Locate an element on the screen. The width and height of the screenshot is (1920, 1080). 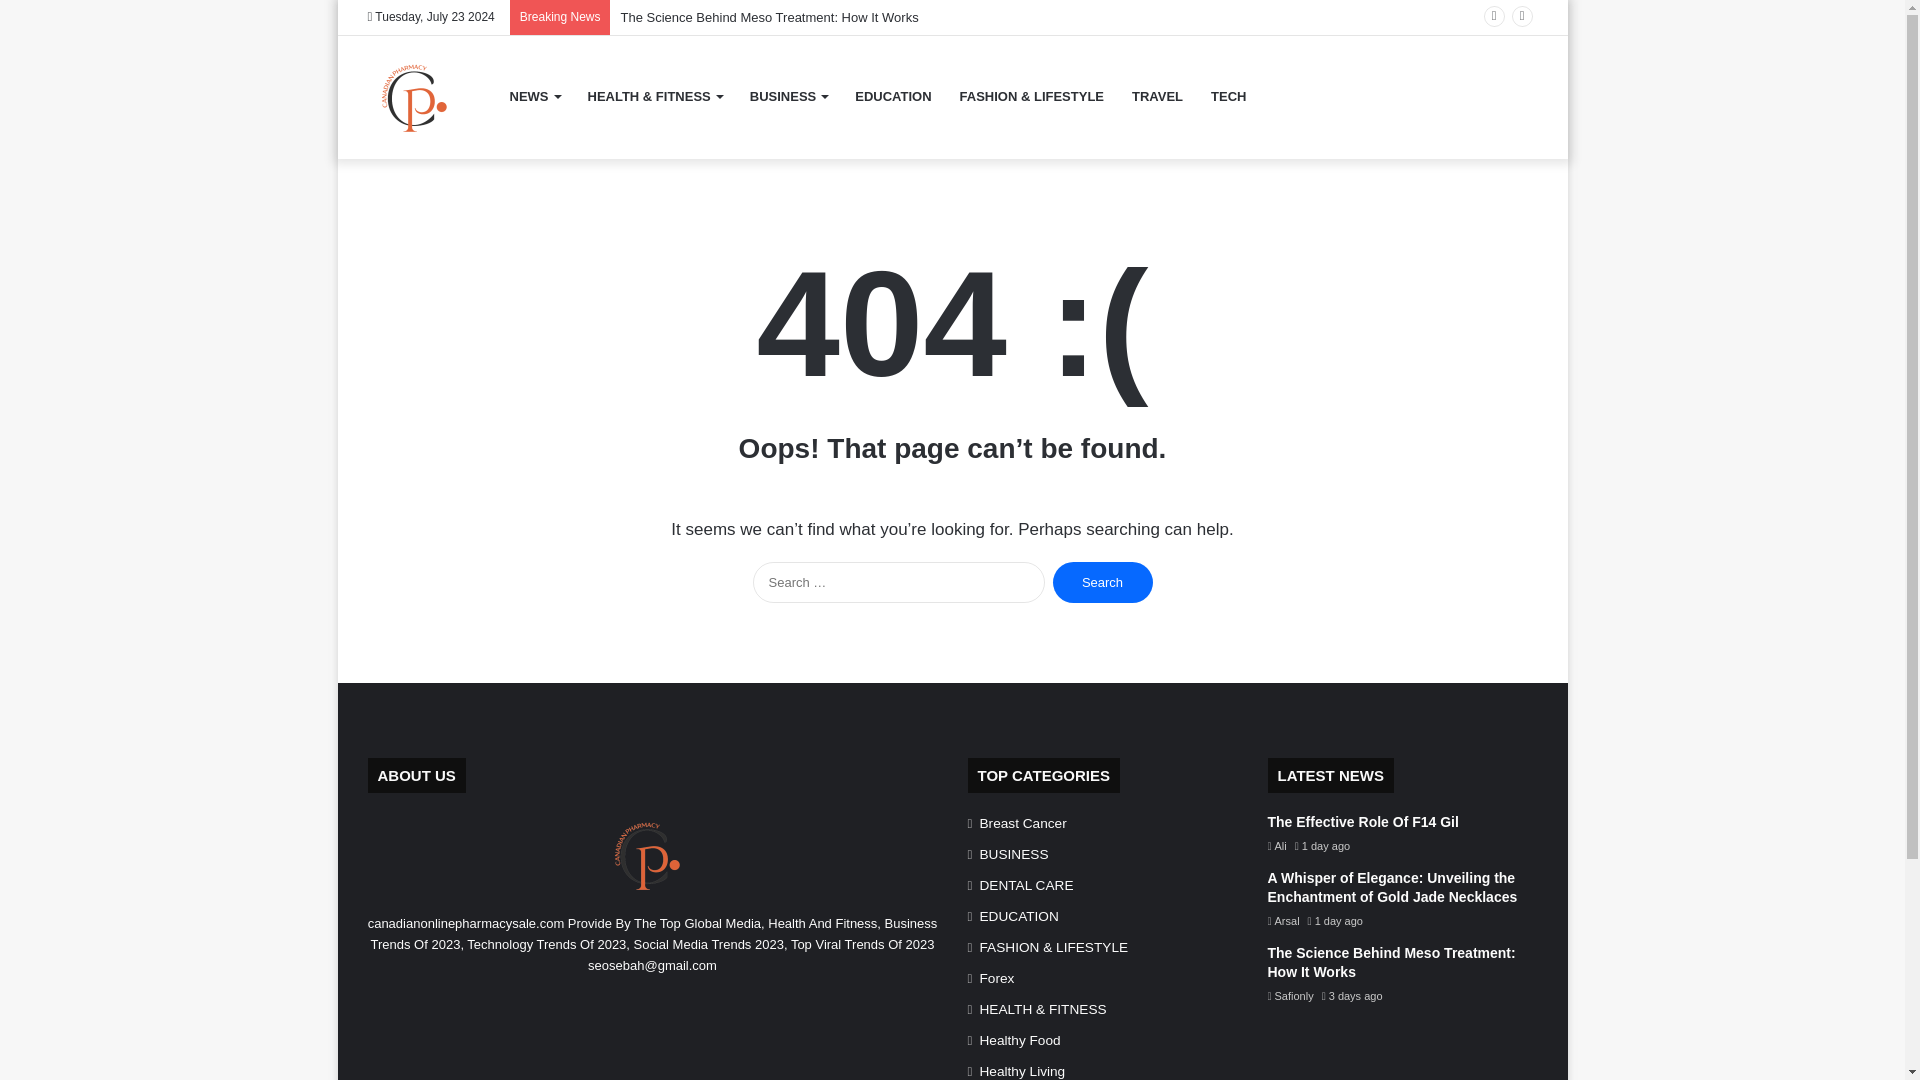
TRAVEL is located at coordinates (1156, 96).